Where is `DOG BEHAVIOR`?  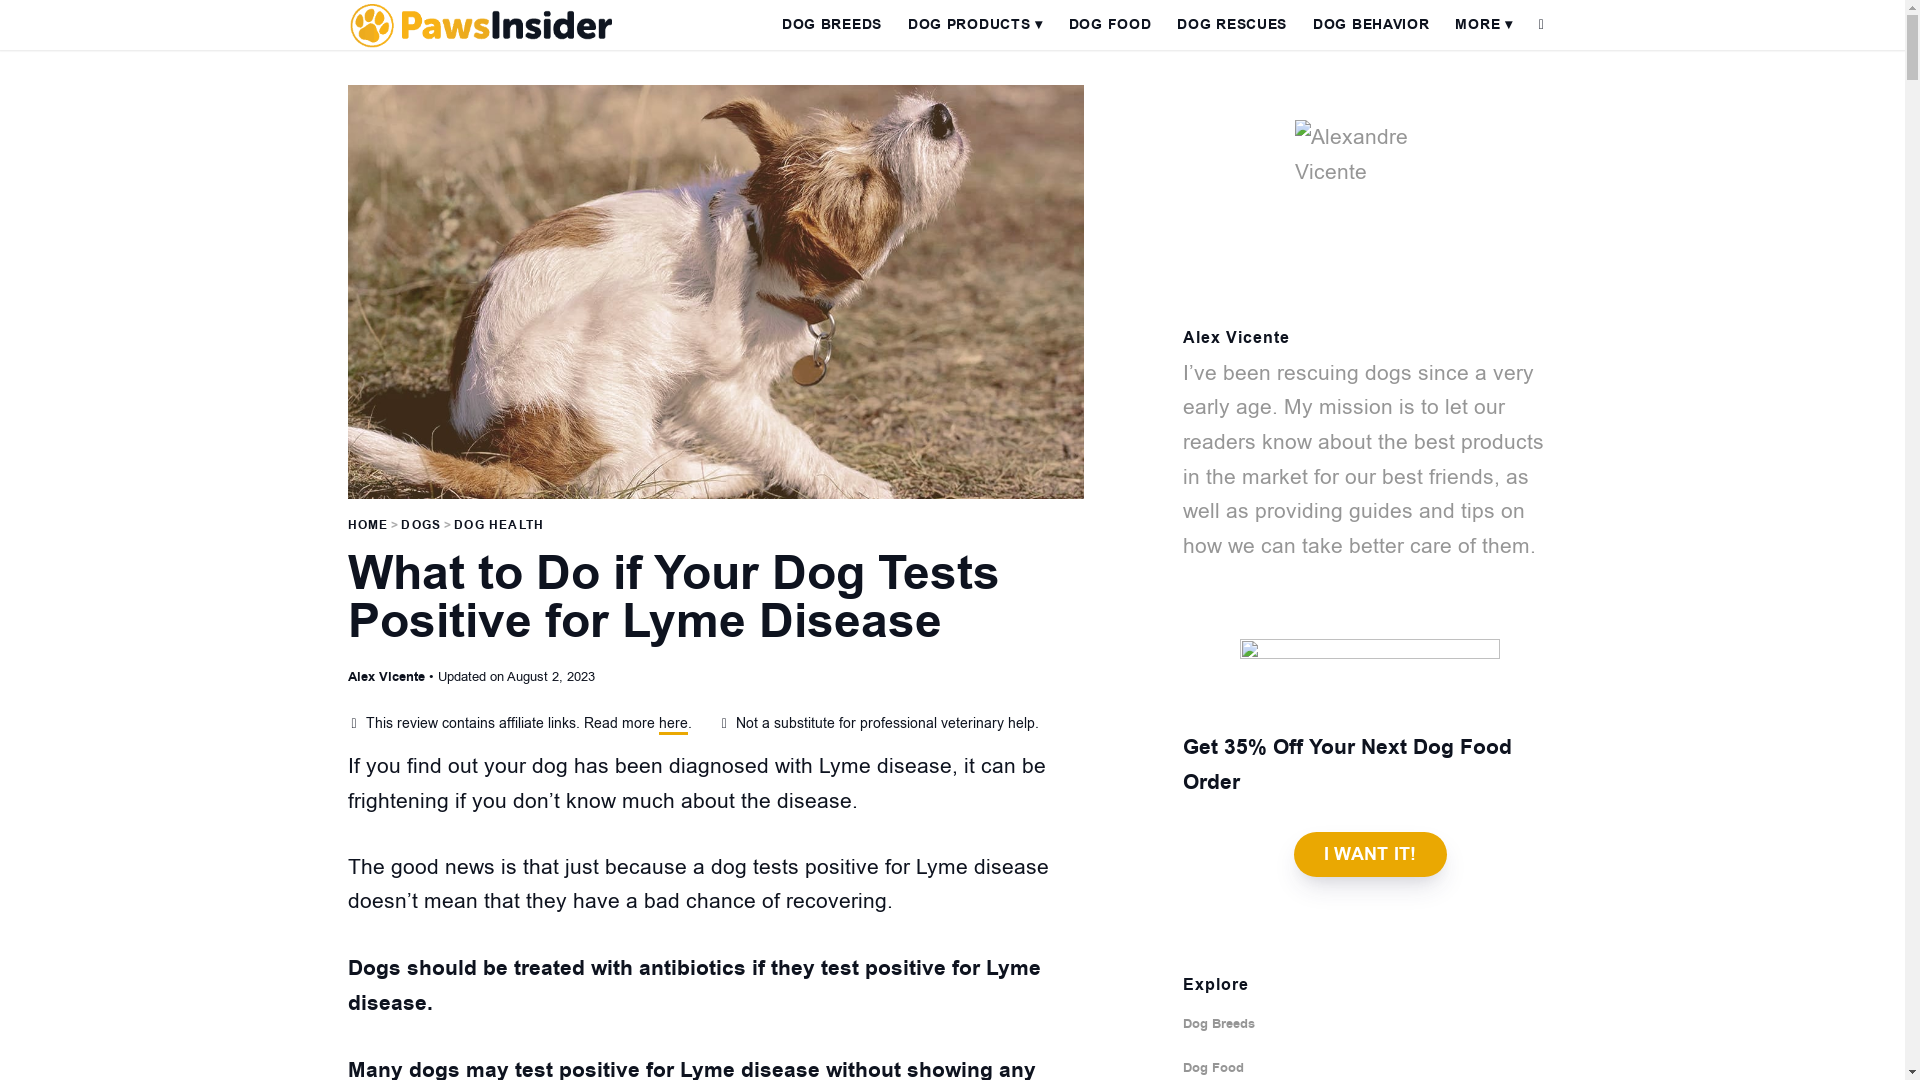 DOG BEHAVIOR is located at coordinates (1370, 24).